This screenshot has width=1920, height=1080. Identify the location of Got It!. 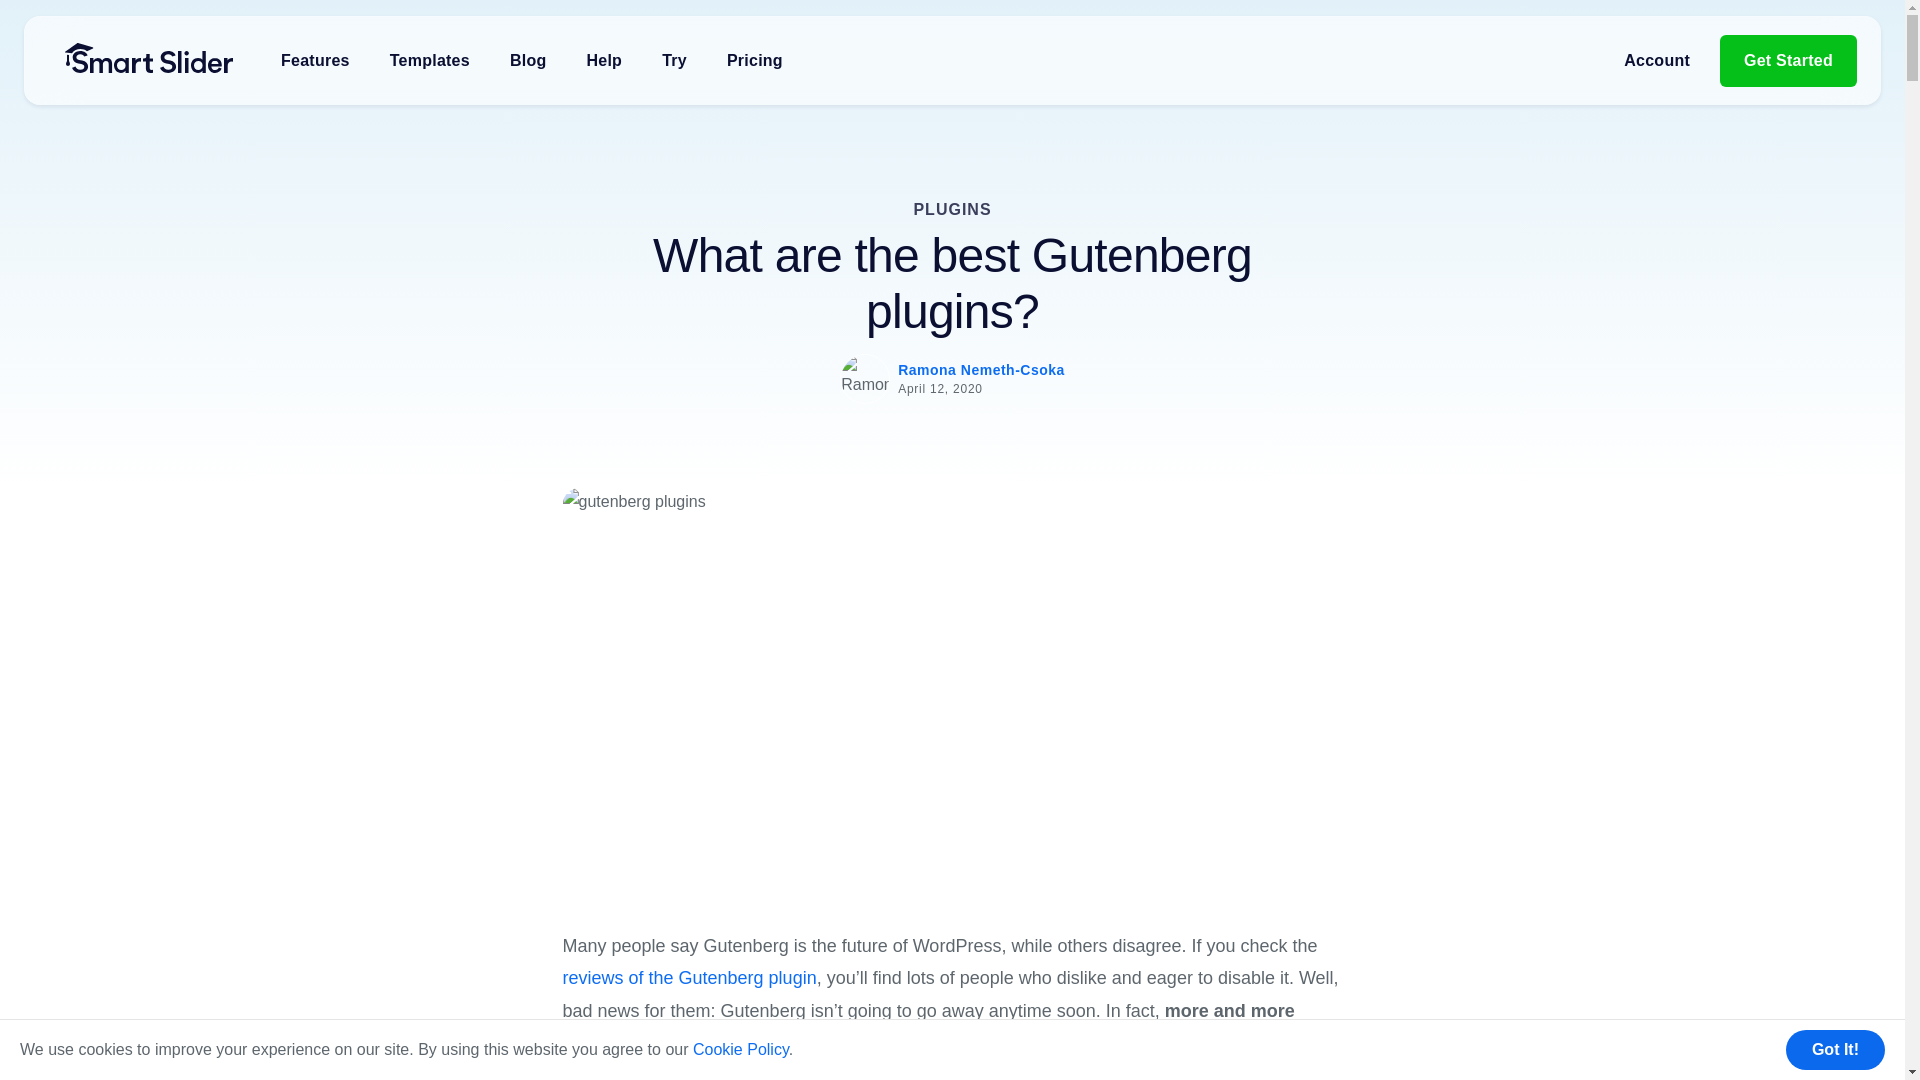
(1835, 1050).